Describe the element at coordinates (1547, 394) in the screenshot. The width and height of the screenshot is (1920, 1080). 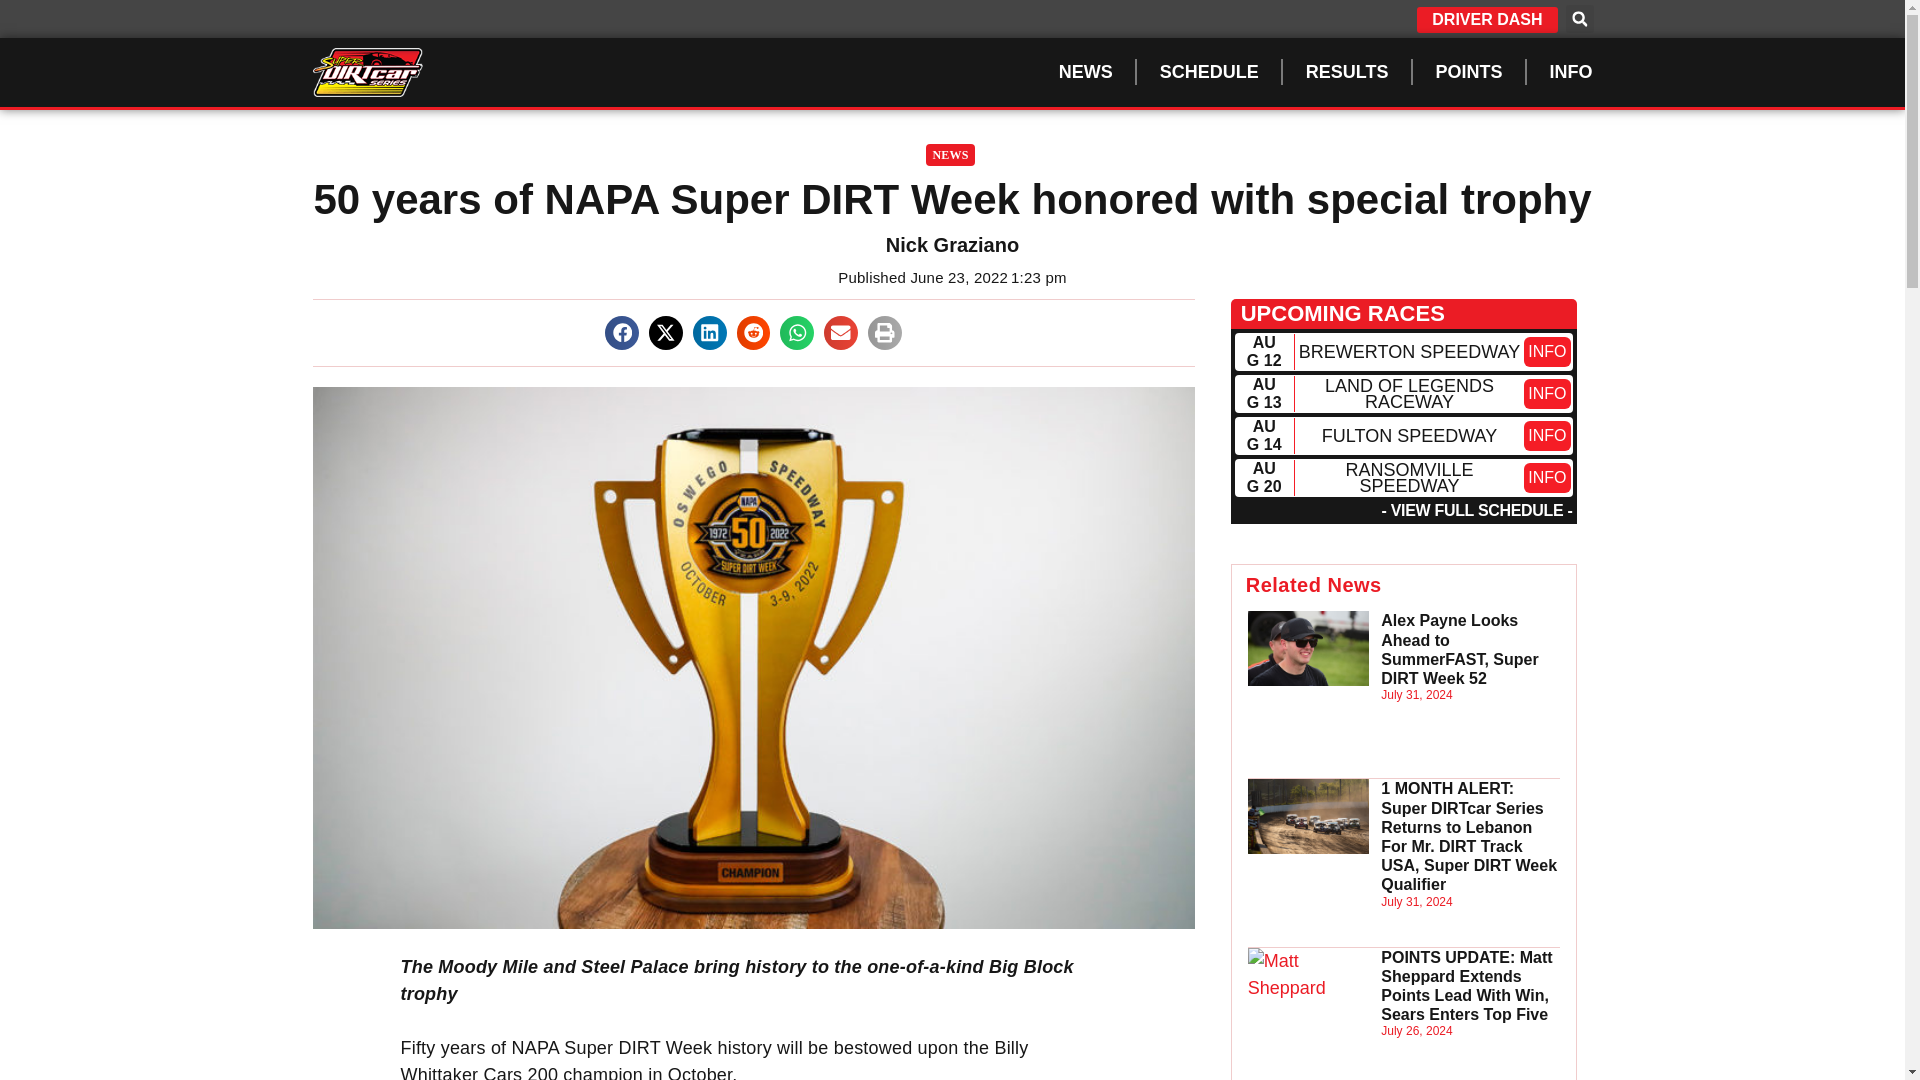
I see `INFO` at that location.